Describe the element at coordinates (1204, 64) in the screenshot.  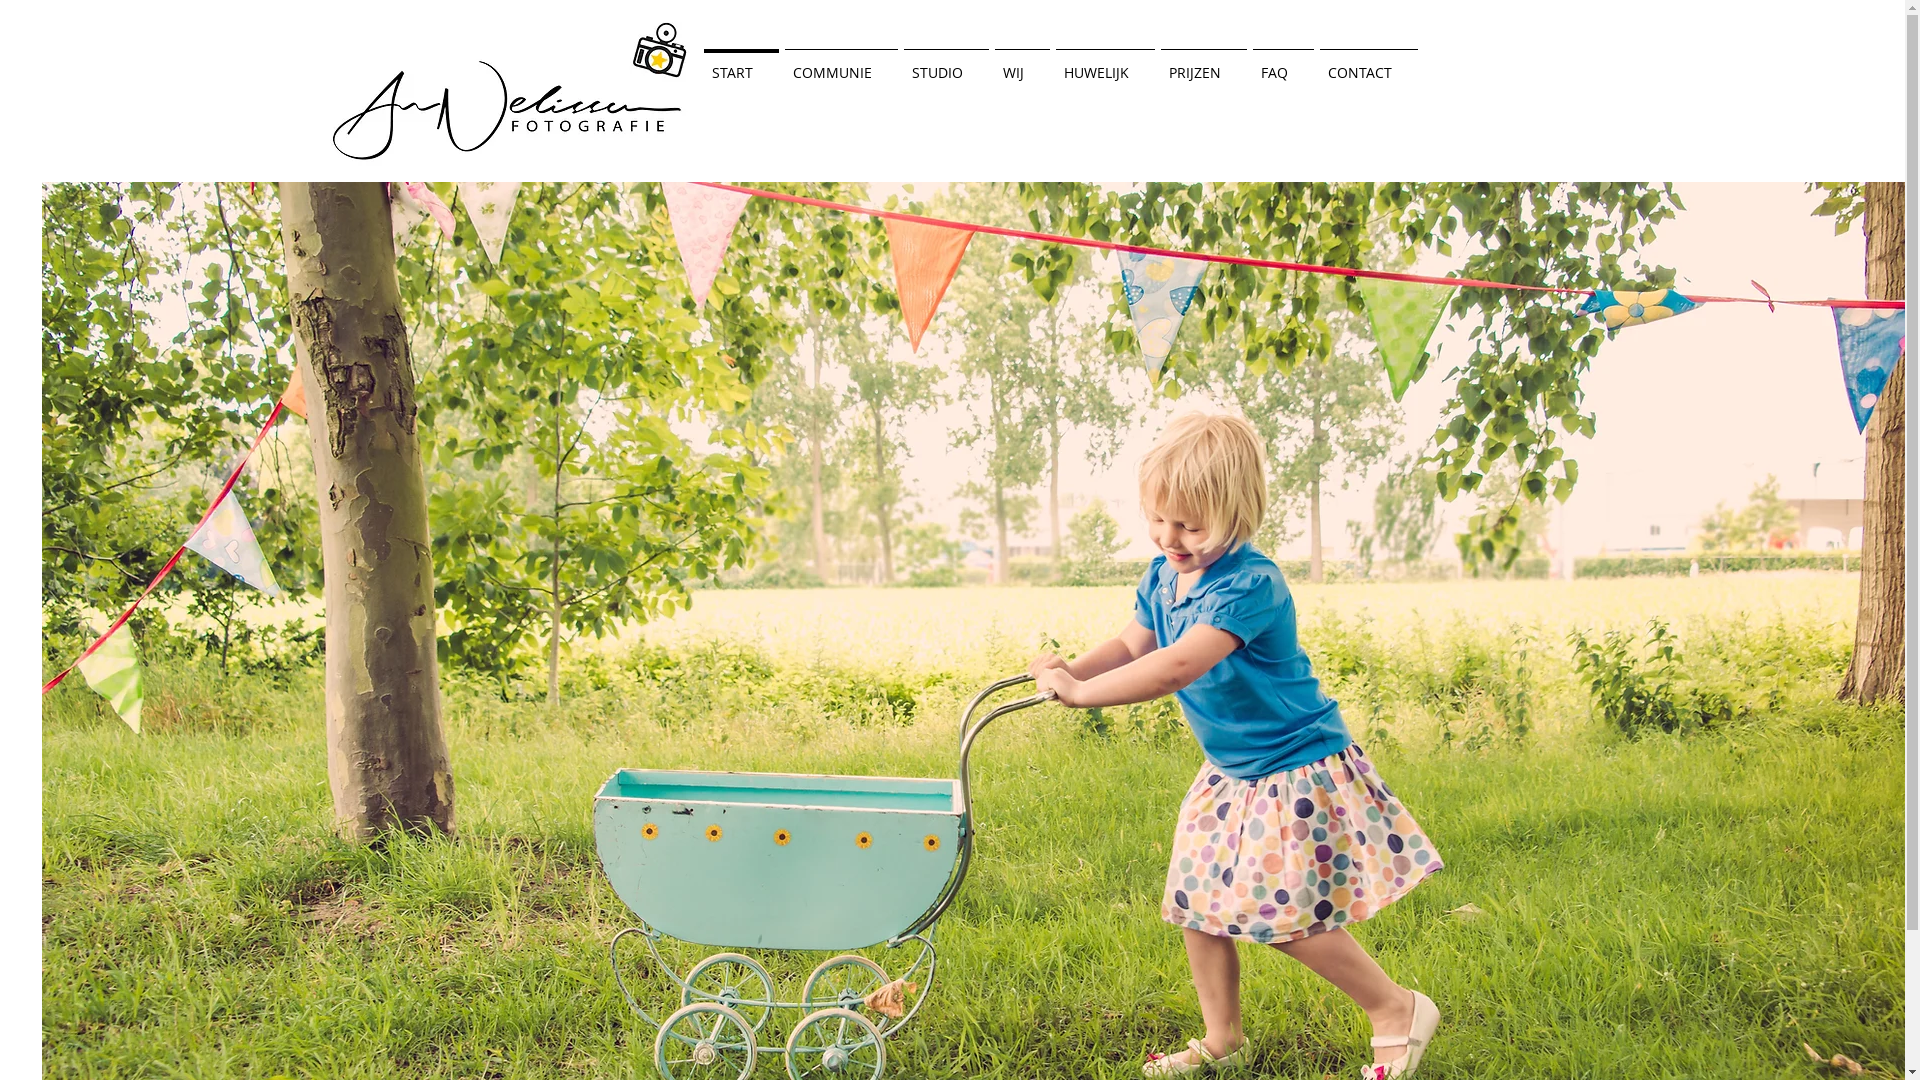
I see `PRIJZEN` at that location.